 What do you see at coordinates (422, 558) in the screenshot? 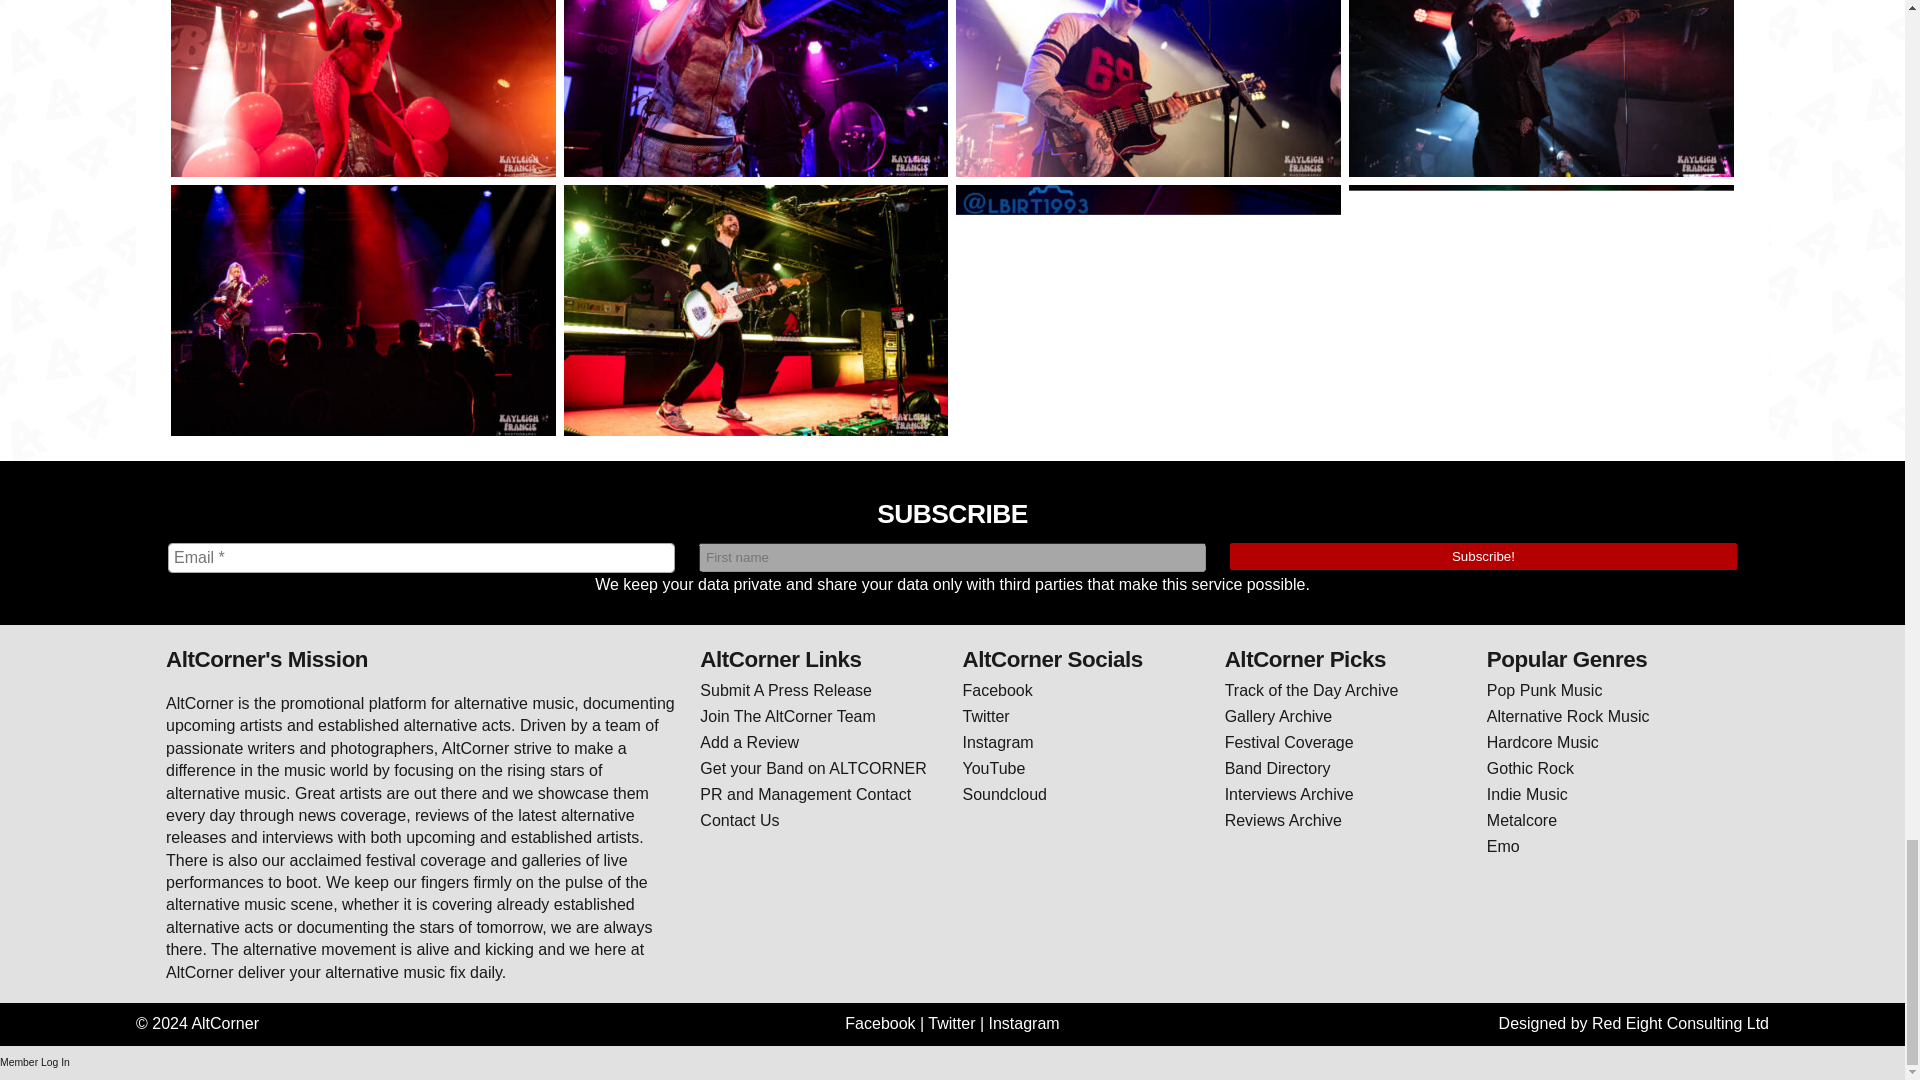
I see `Email` at bounding box center [422, 558].